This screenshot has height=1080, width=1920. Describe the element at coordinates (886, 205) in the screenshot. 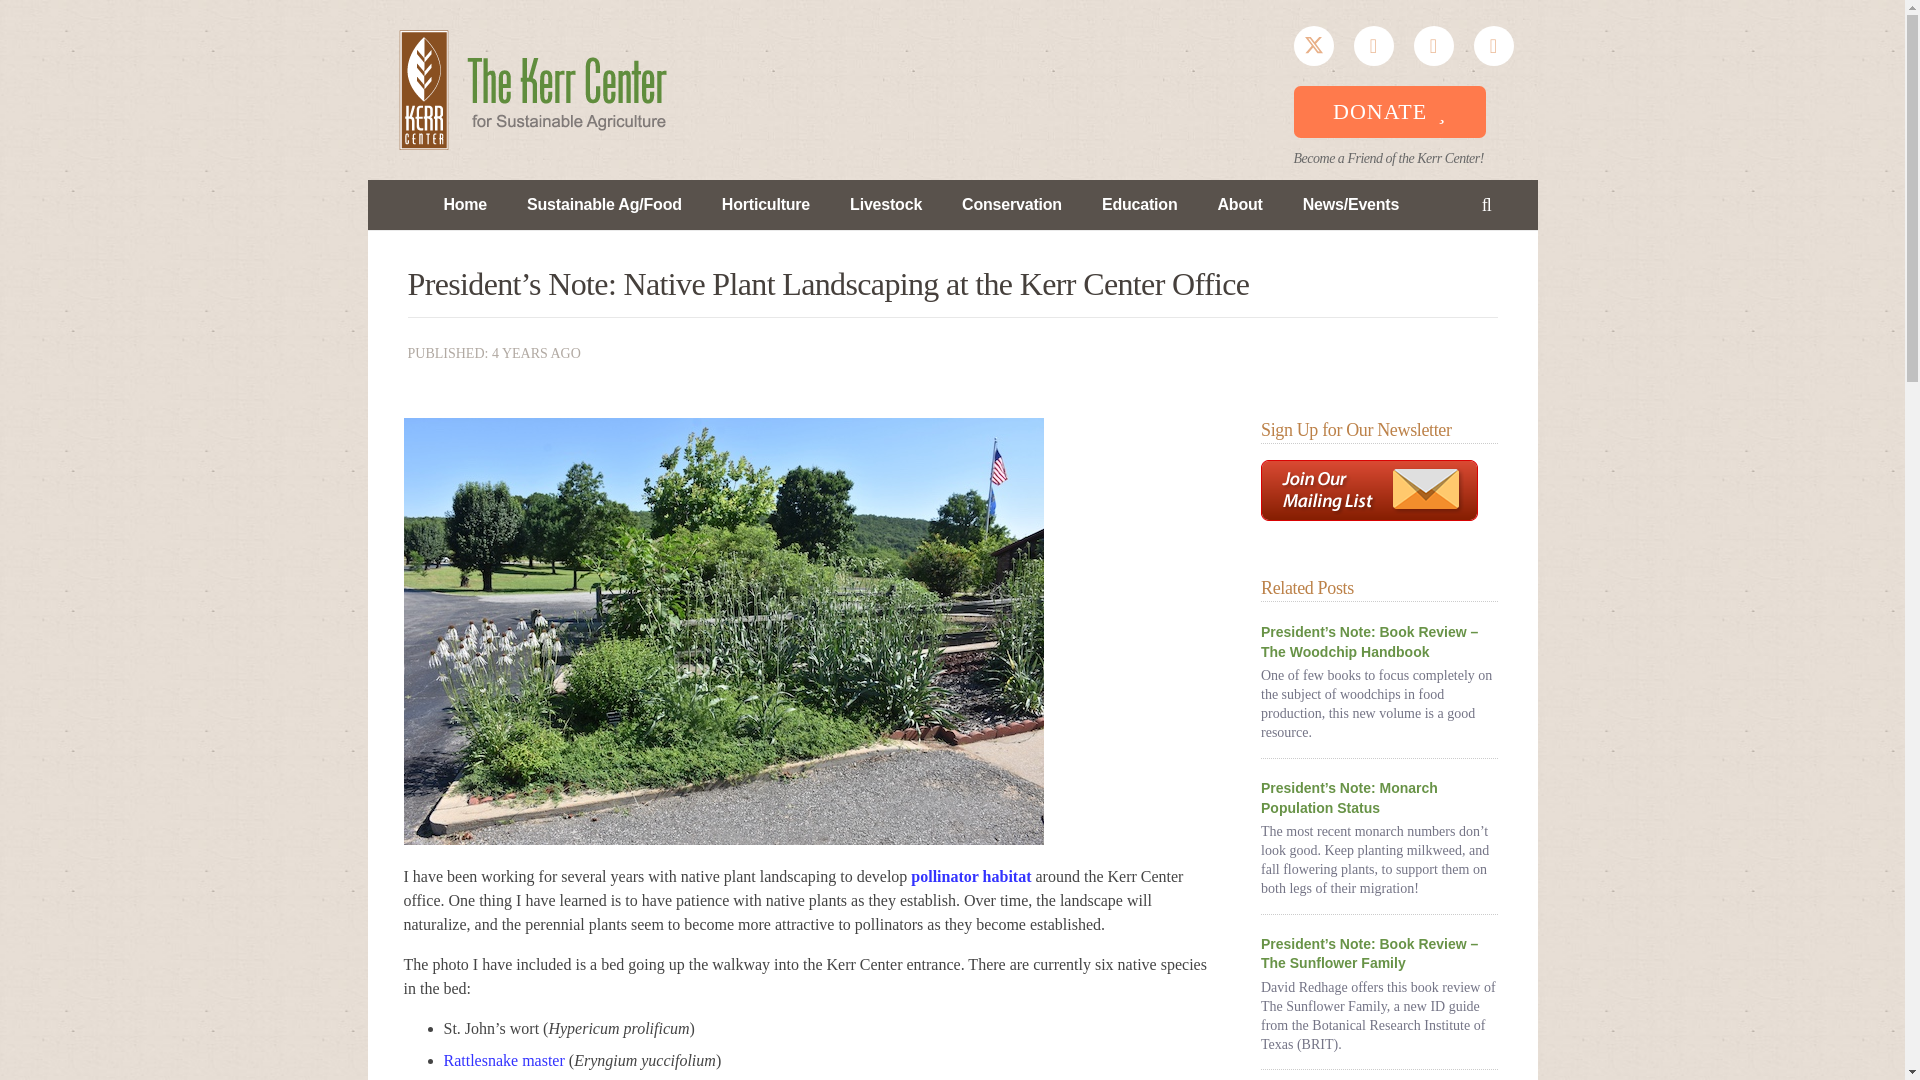

I see `Livestock` at that location.